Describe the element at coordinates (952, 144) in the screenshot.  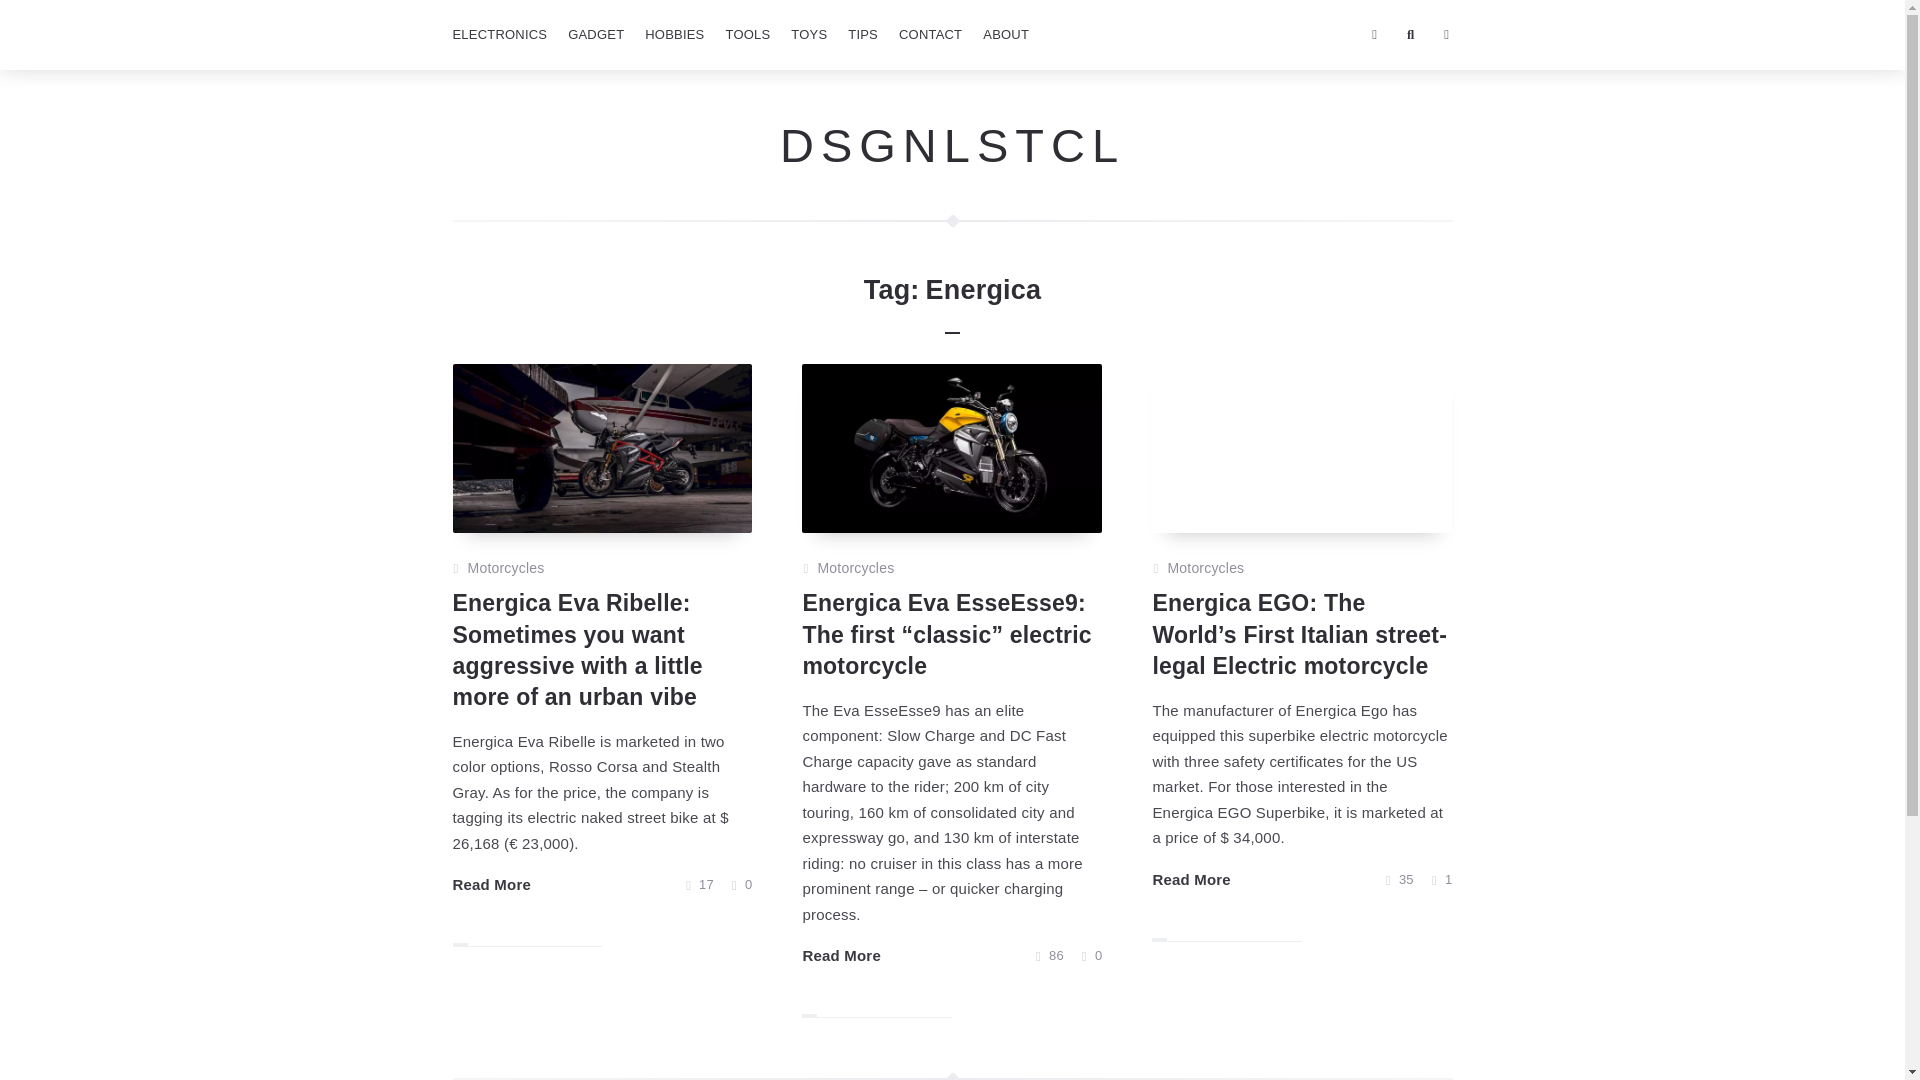
I see `DSGNLSTCL` at that location.